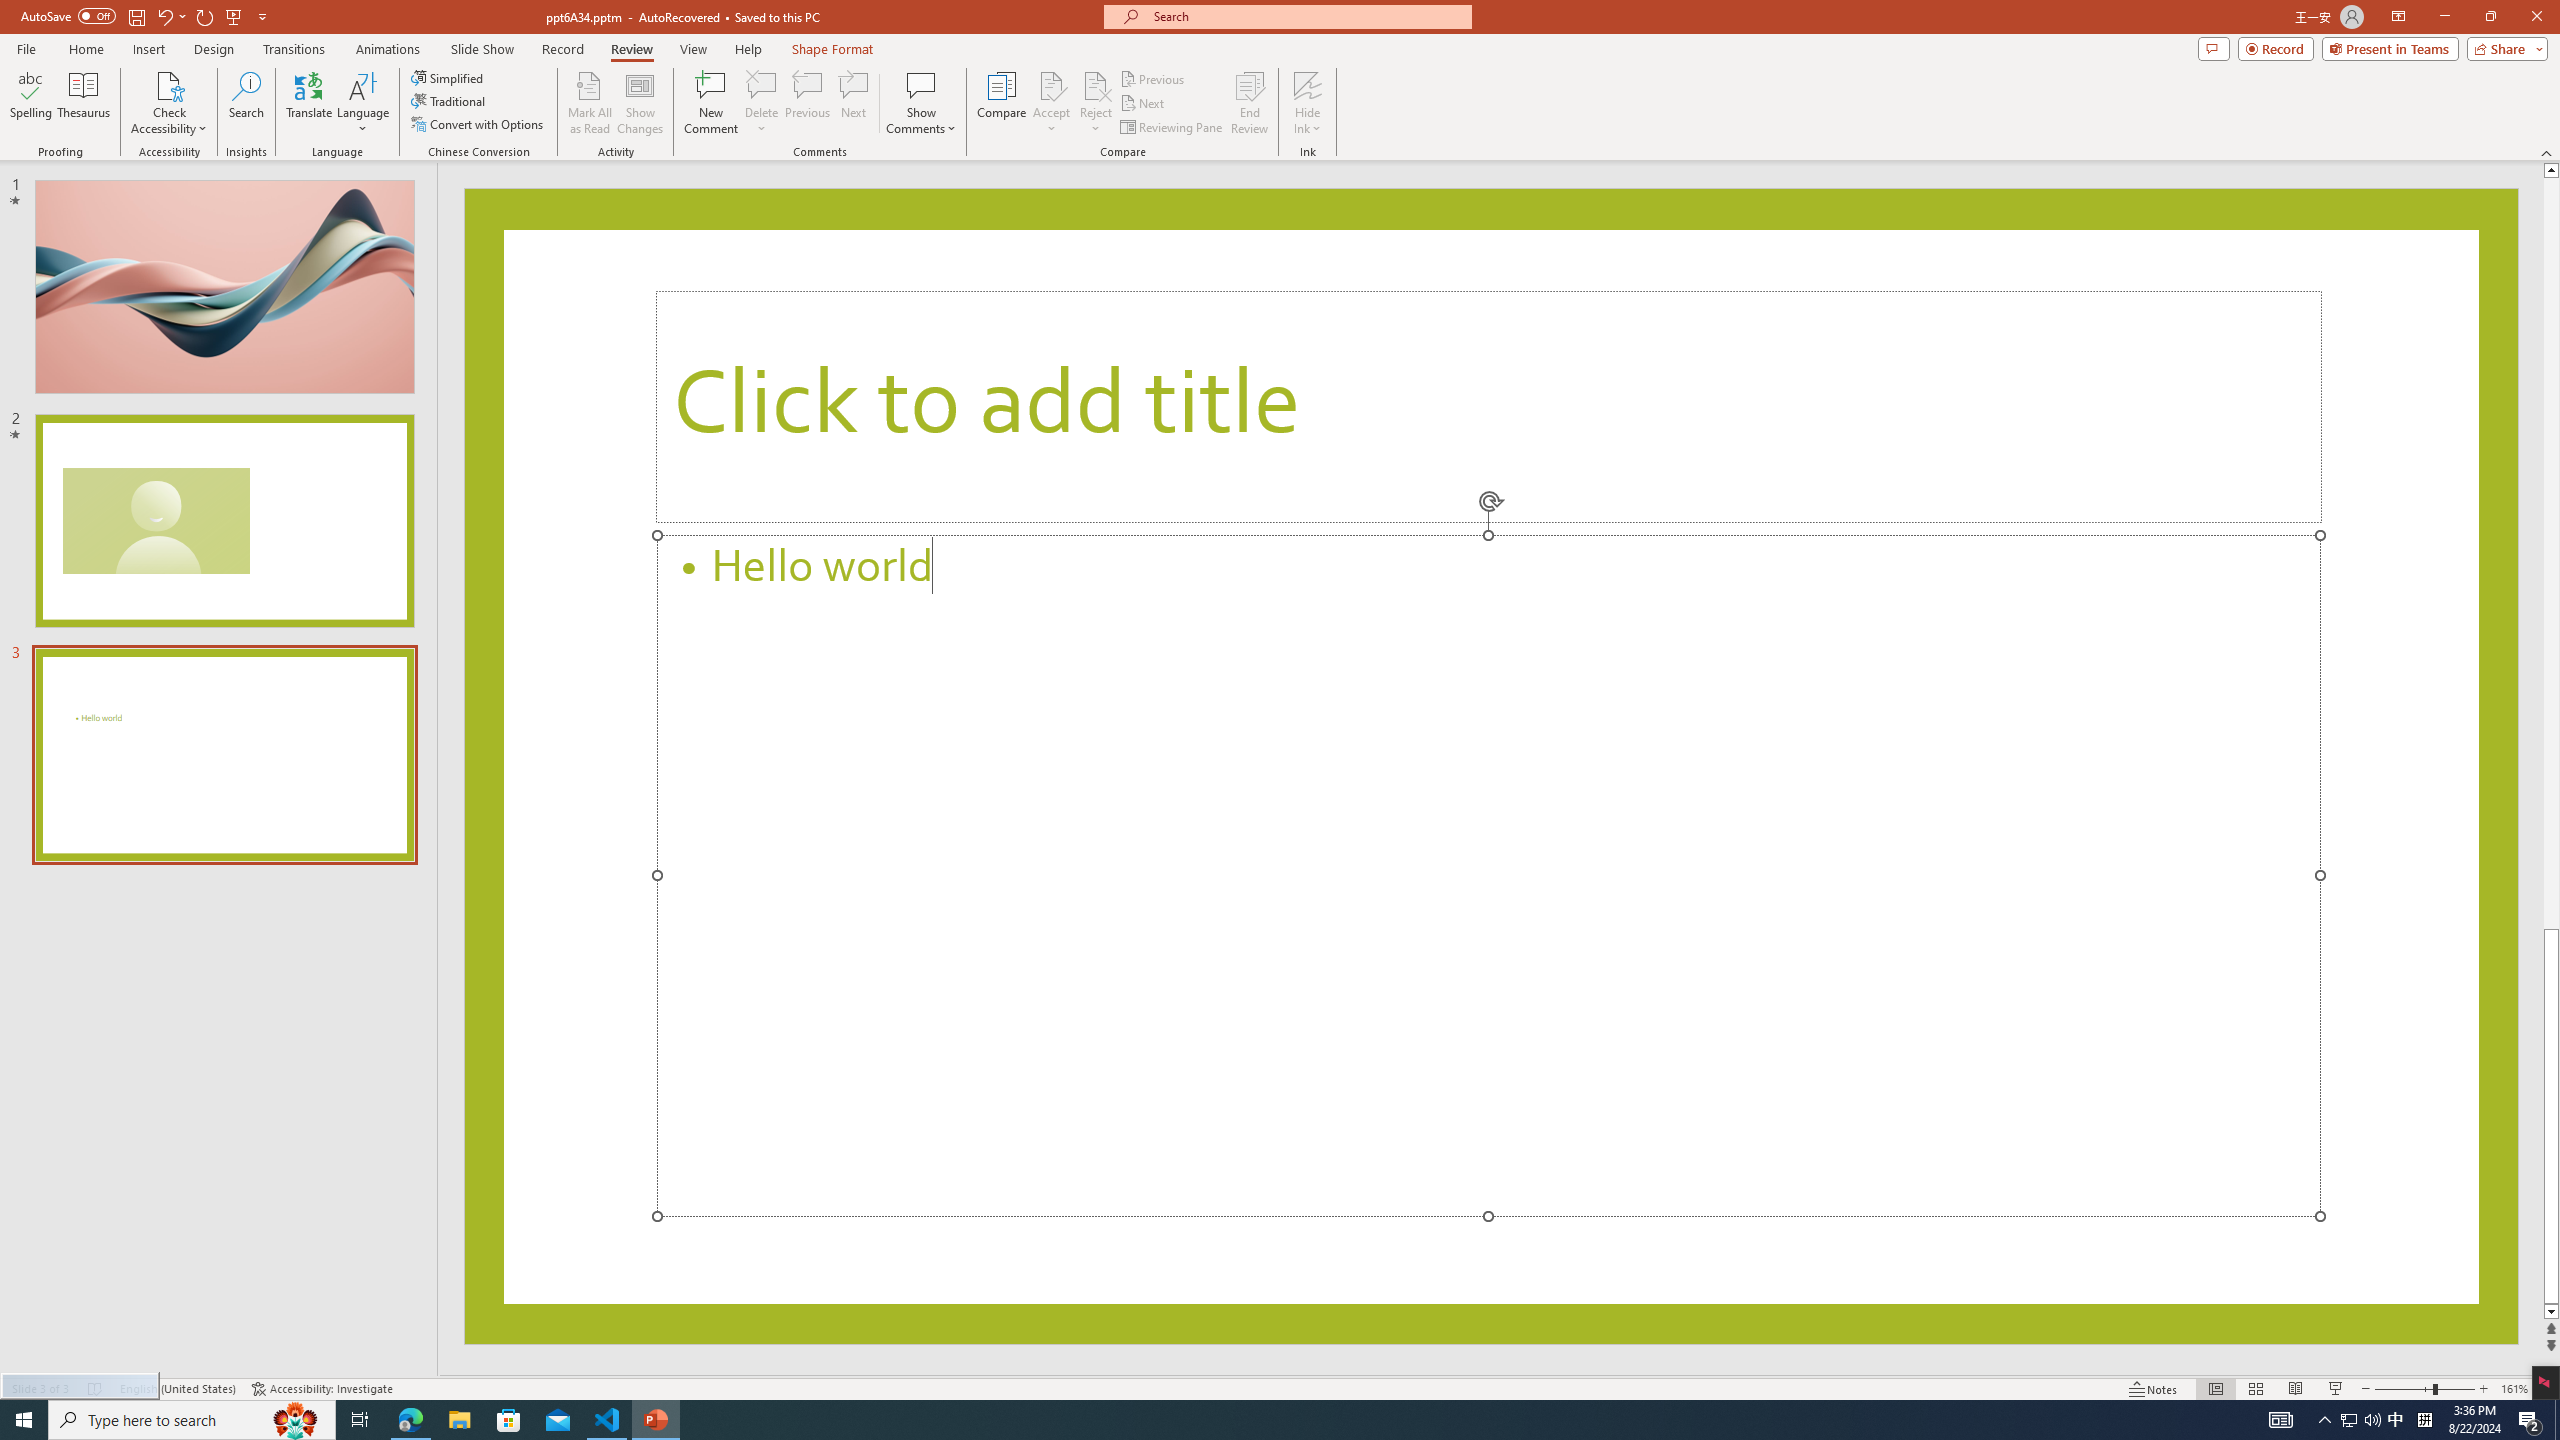  Describe the element at coordinates (761, 85) in the screenshot. I see `Delete` at that location.